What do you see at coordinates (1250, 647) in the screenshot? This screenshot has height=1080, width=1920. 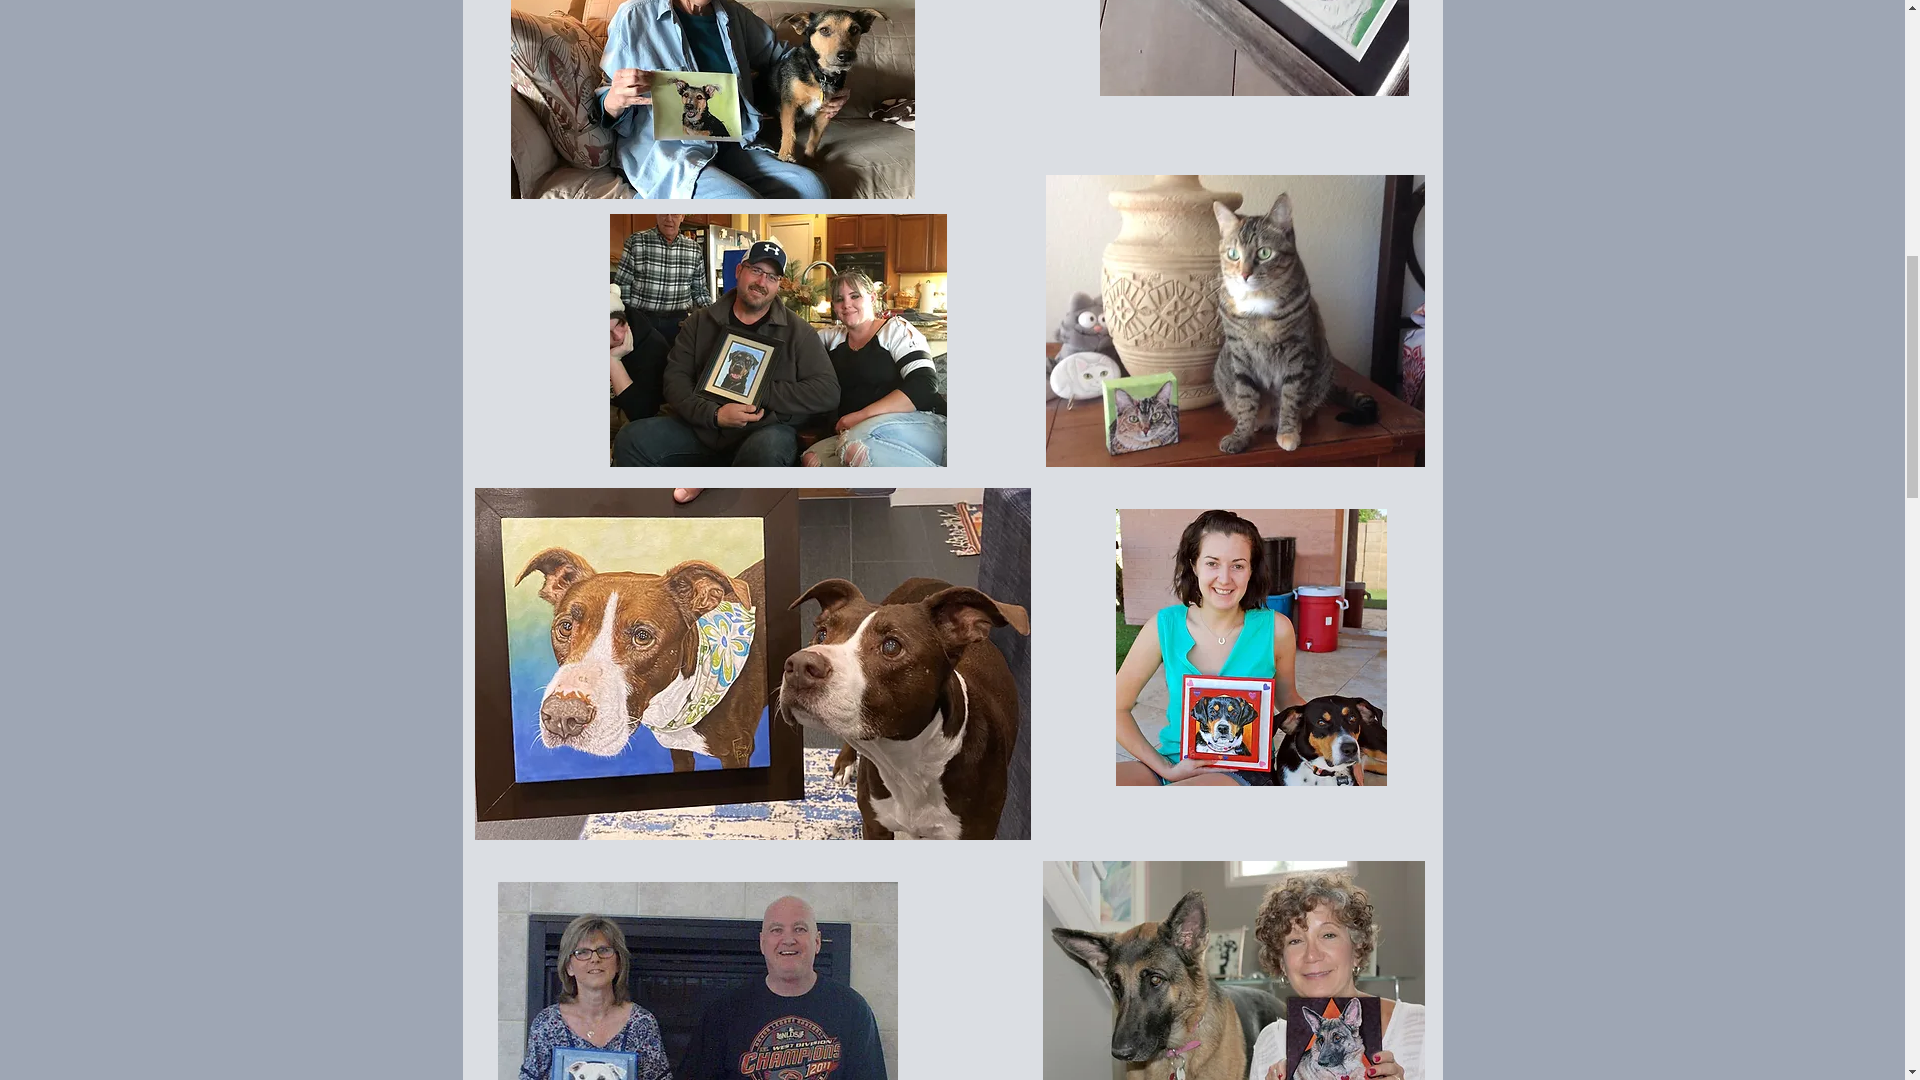 I see `Taffy the hound dog loves her custom pet portrait painting!` at bounding box center [1250, 647].